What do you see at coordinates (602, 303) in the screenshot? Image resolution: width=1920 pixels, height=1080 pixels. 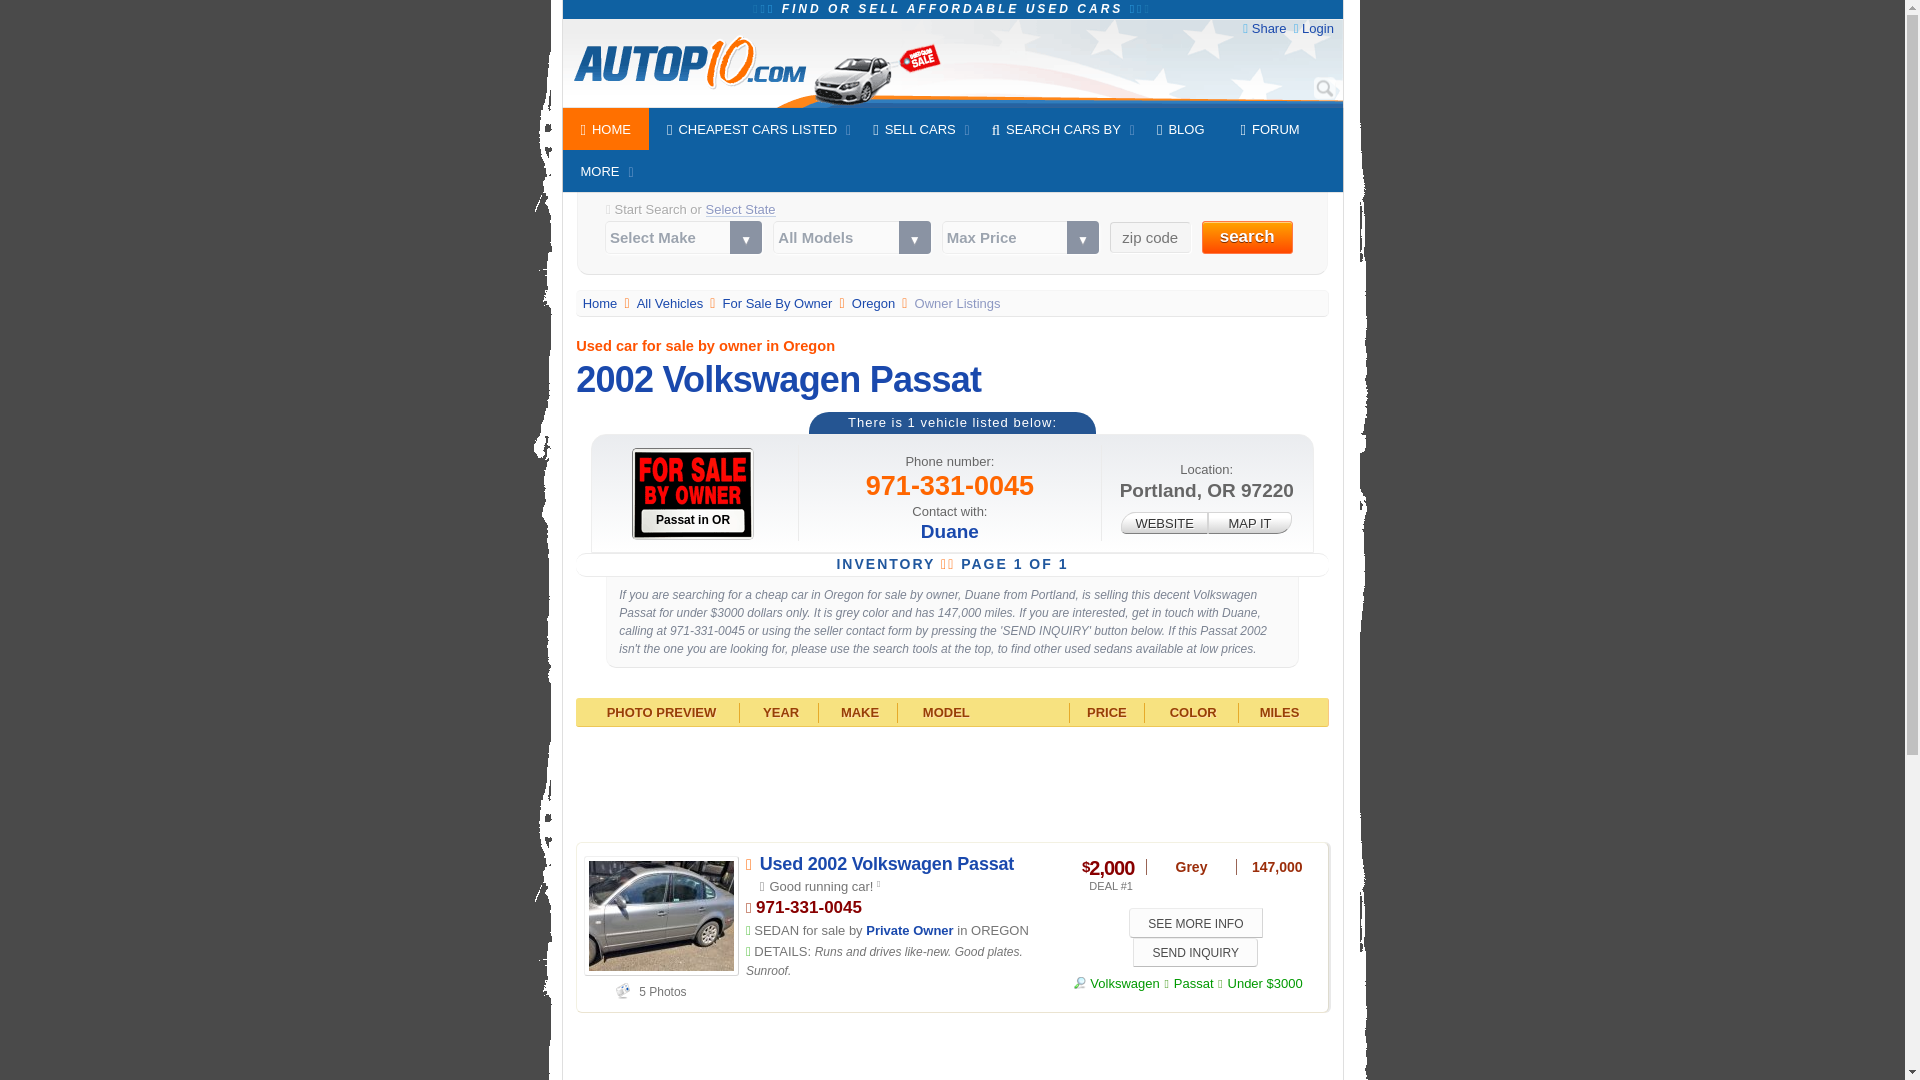 I see `Home` at bounding box center [602, 303].